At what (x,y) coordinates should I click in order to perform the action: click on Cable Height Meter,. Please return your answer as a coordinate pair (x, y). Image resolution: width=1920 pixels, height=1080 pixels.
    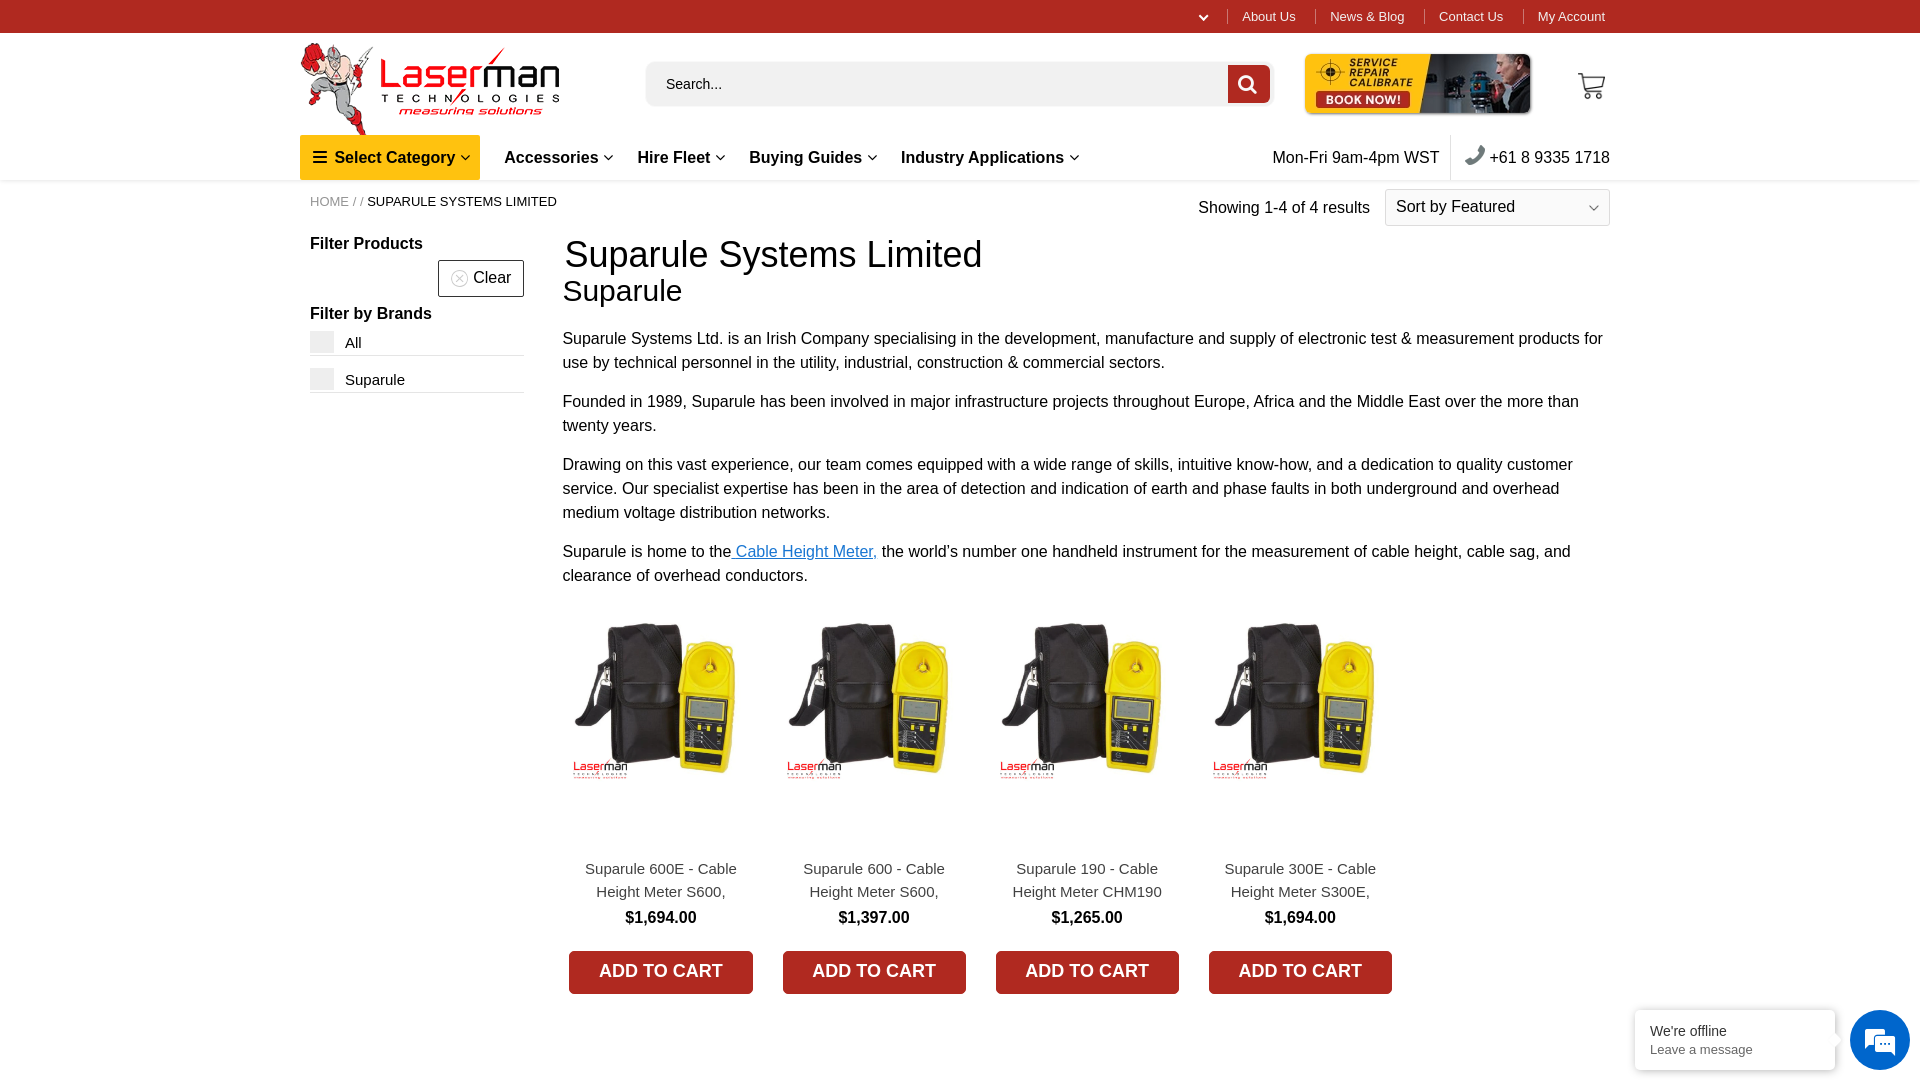
    Looking at the image, I should click on (806, 552).